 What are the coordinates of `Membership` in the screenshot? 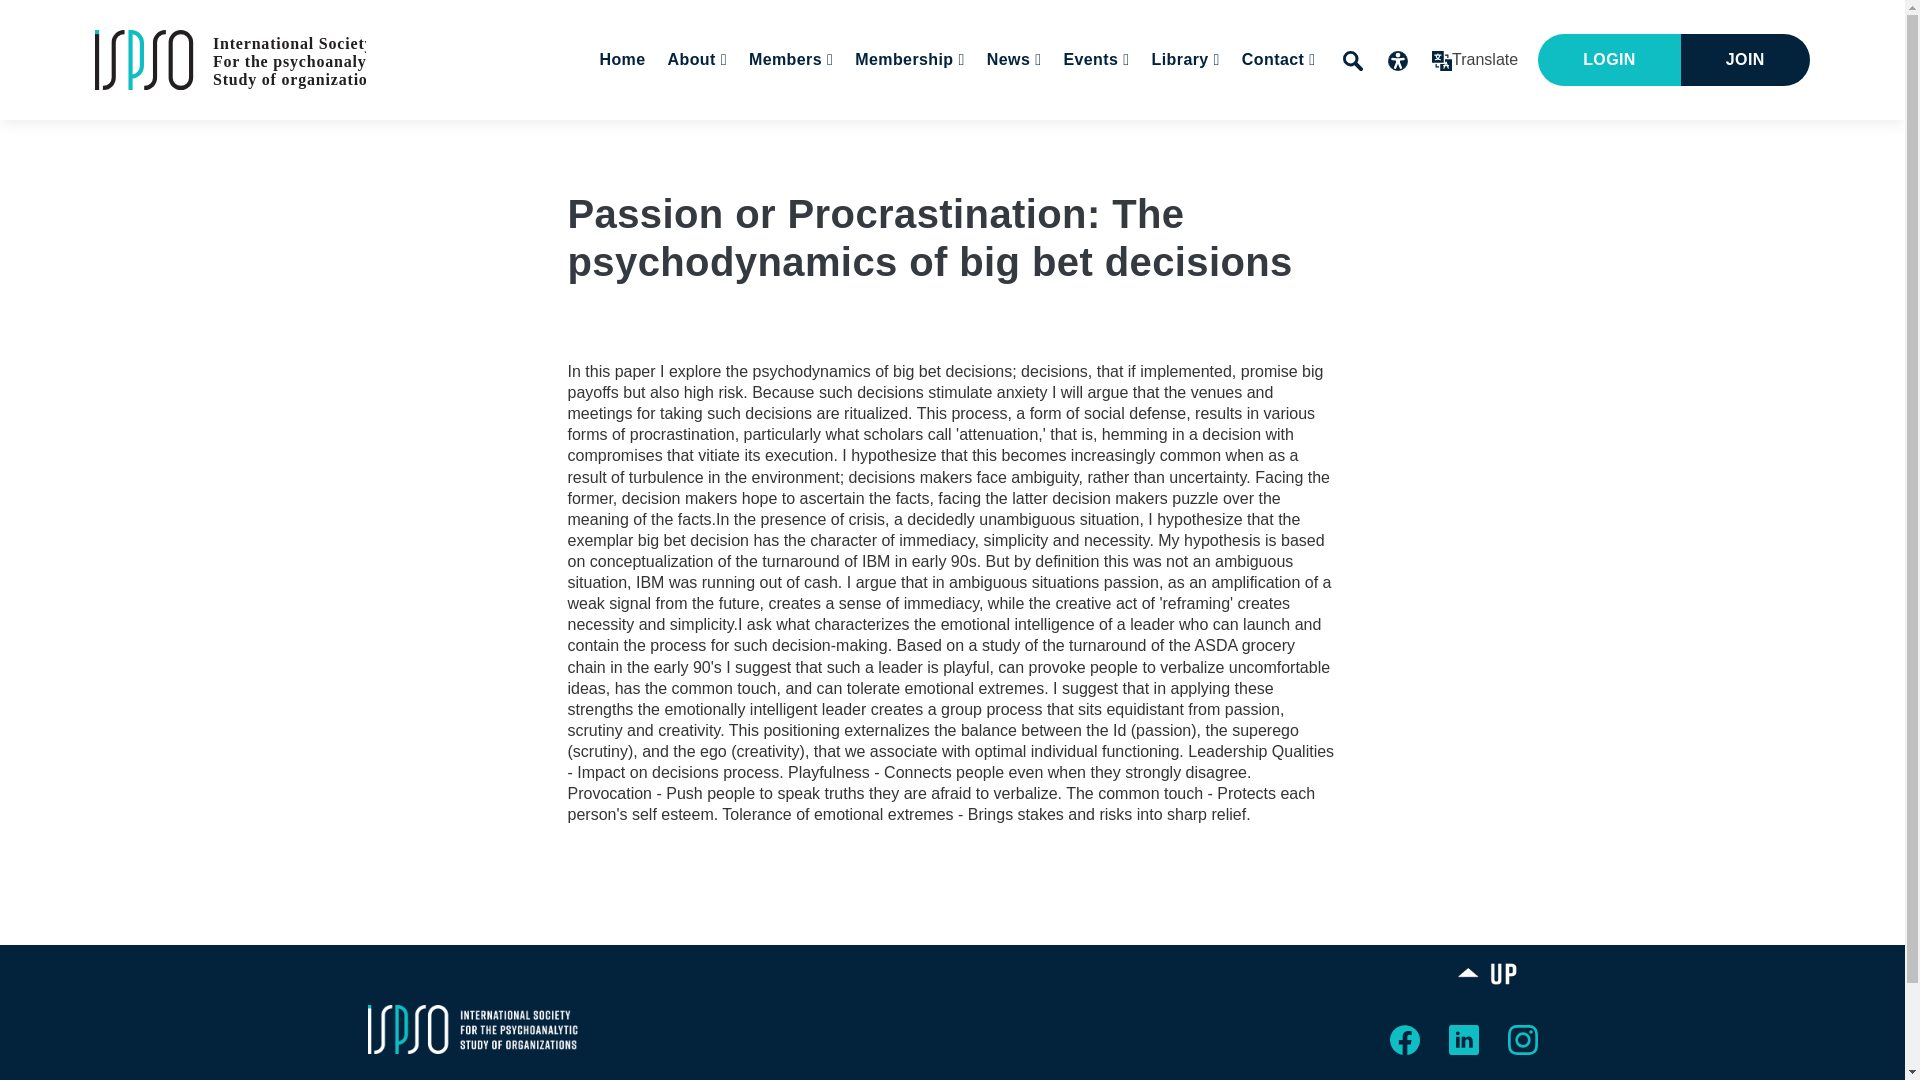 It's located at (906, 60).